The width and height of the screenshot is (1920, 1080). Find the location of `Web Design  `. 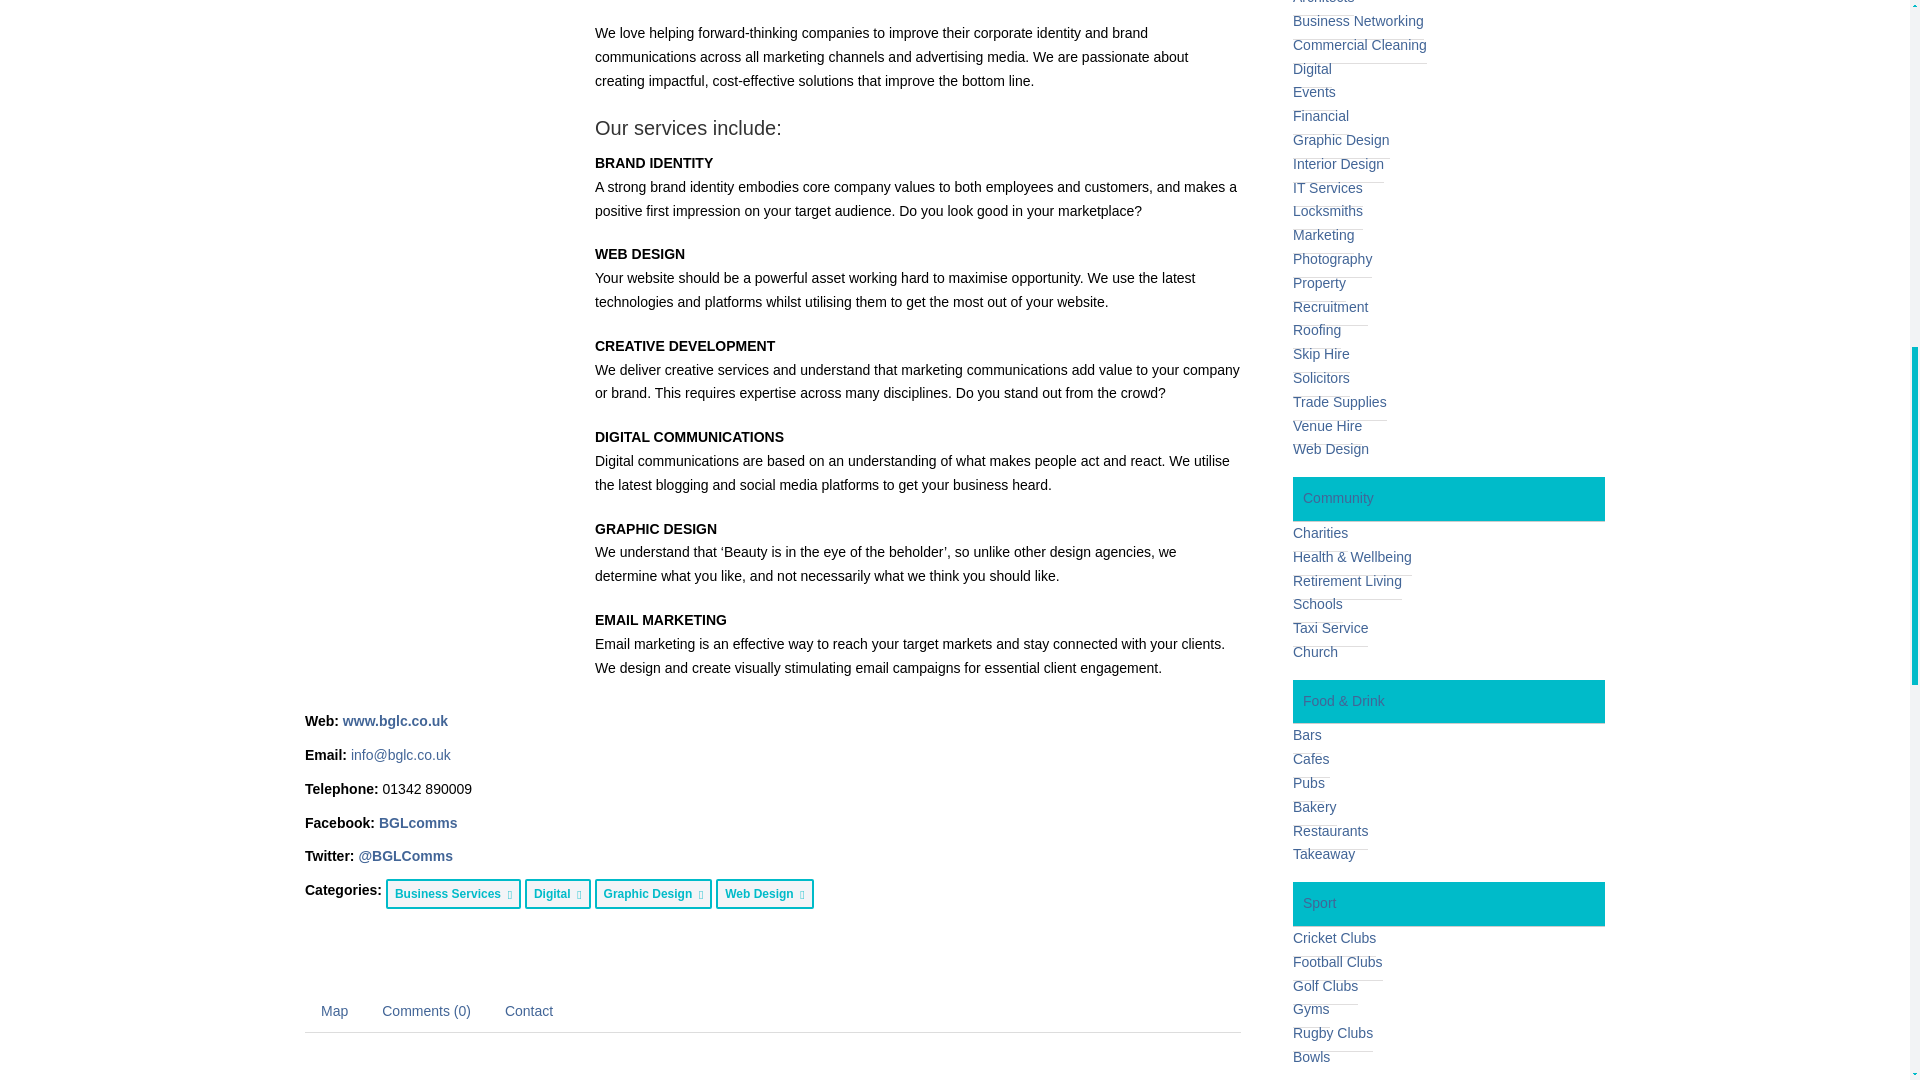

Web Design   is located at coordinates (765, 892).